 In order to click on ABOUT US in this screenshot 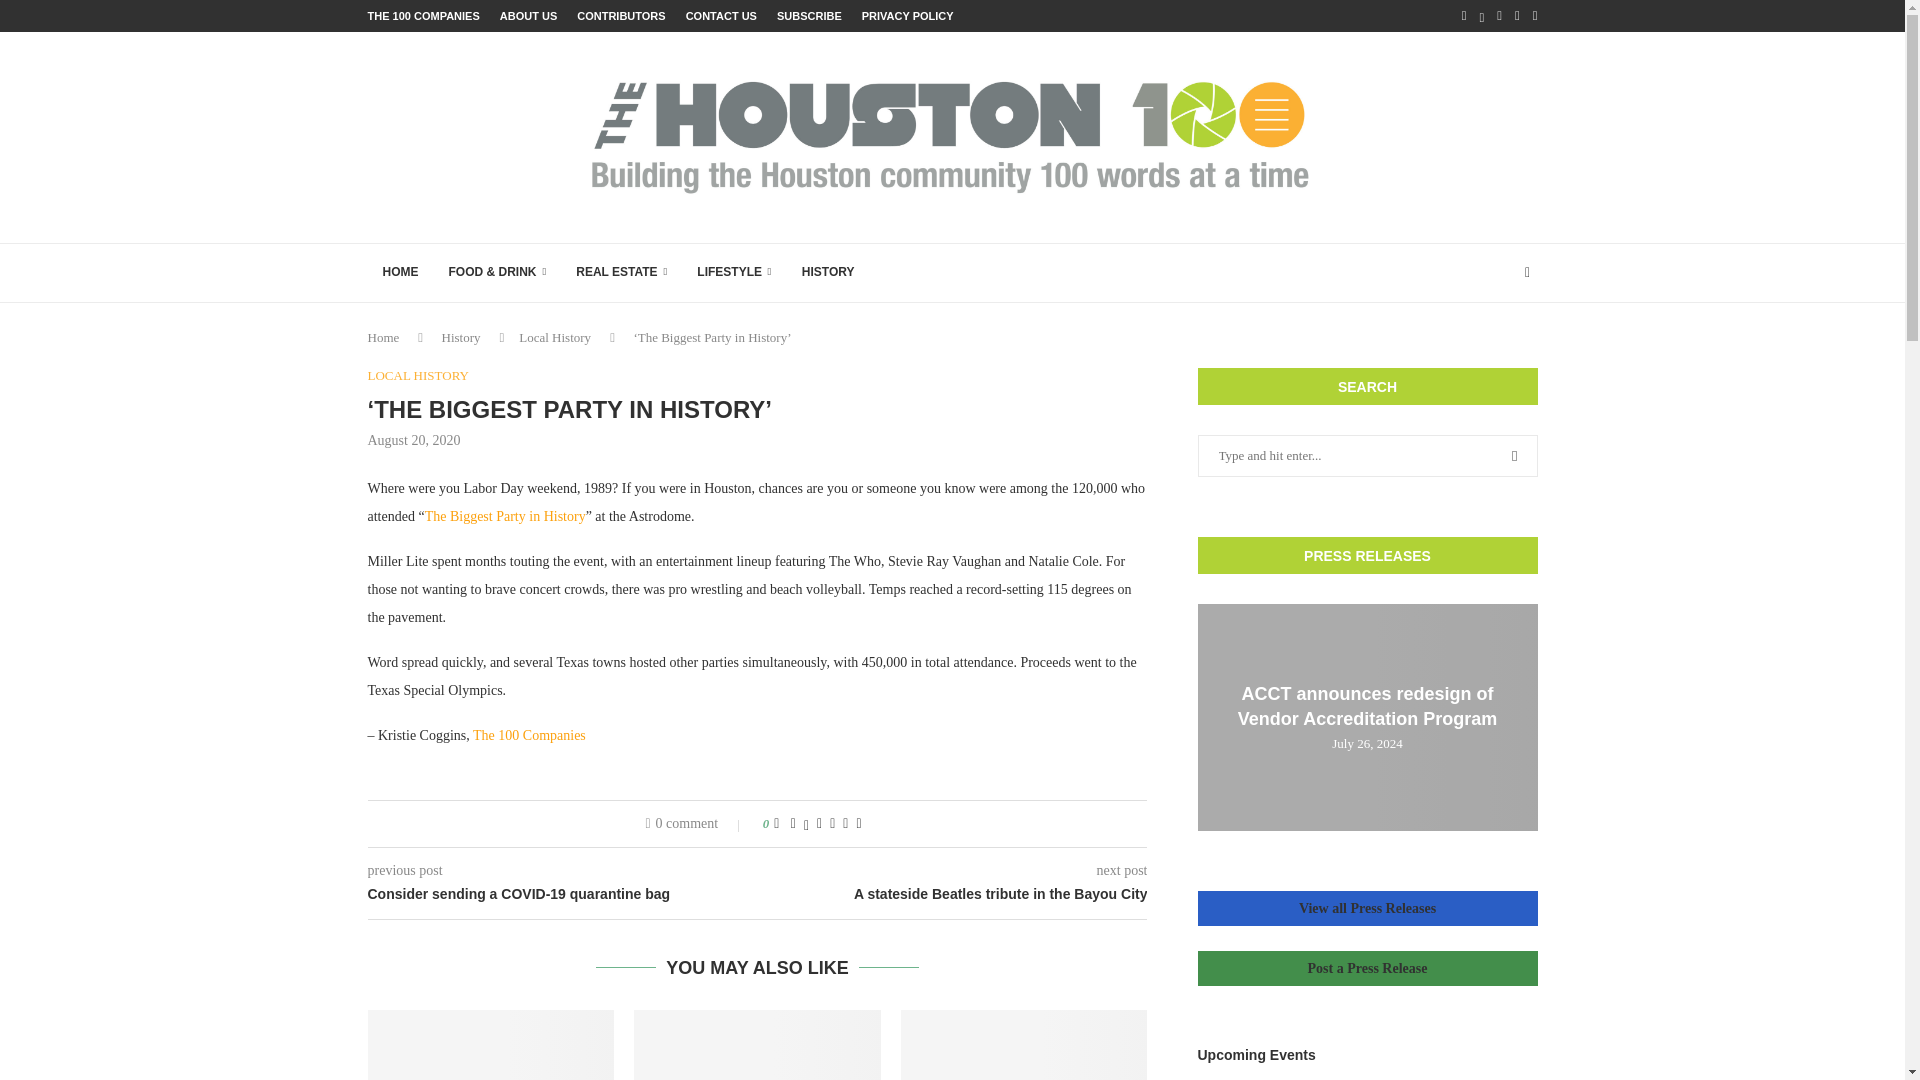, I will do `click(528, 16)`.